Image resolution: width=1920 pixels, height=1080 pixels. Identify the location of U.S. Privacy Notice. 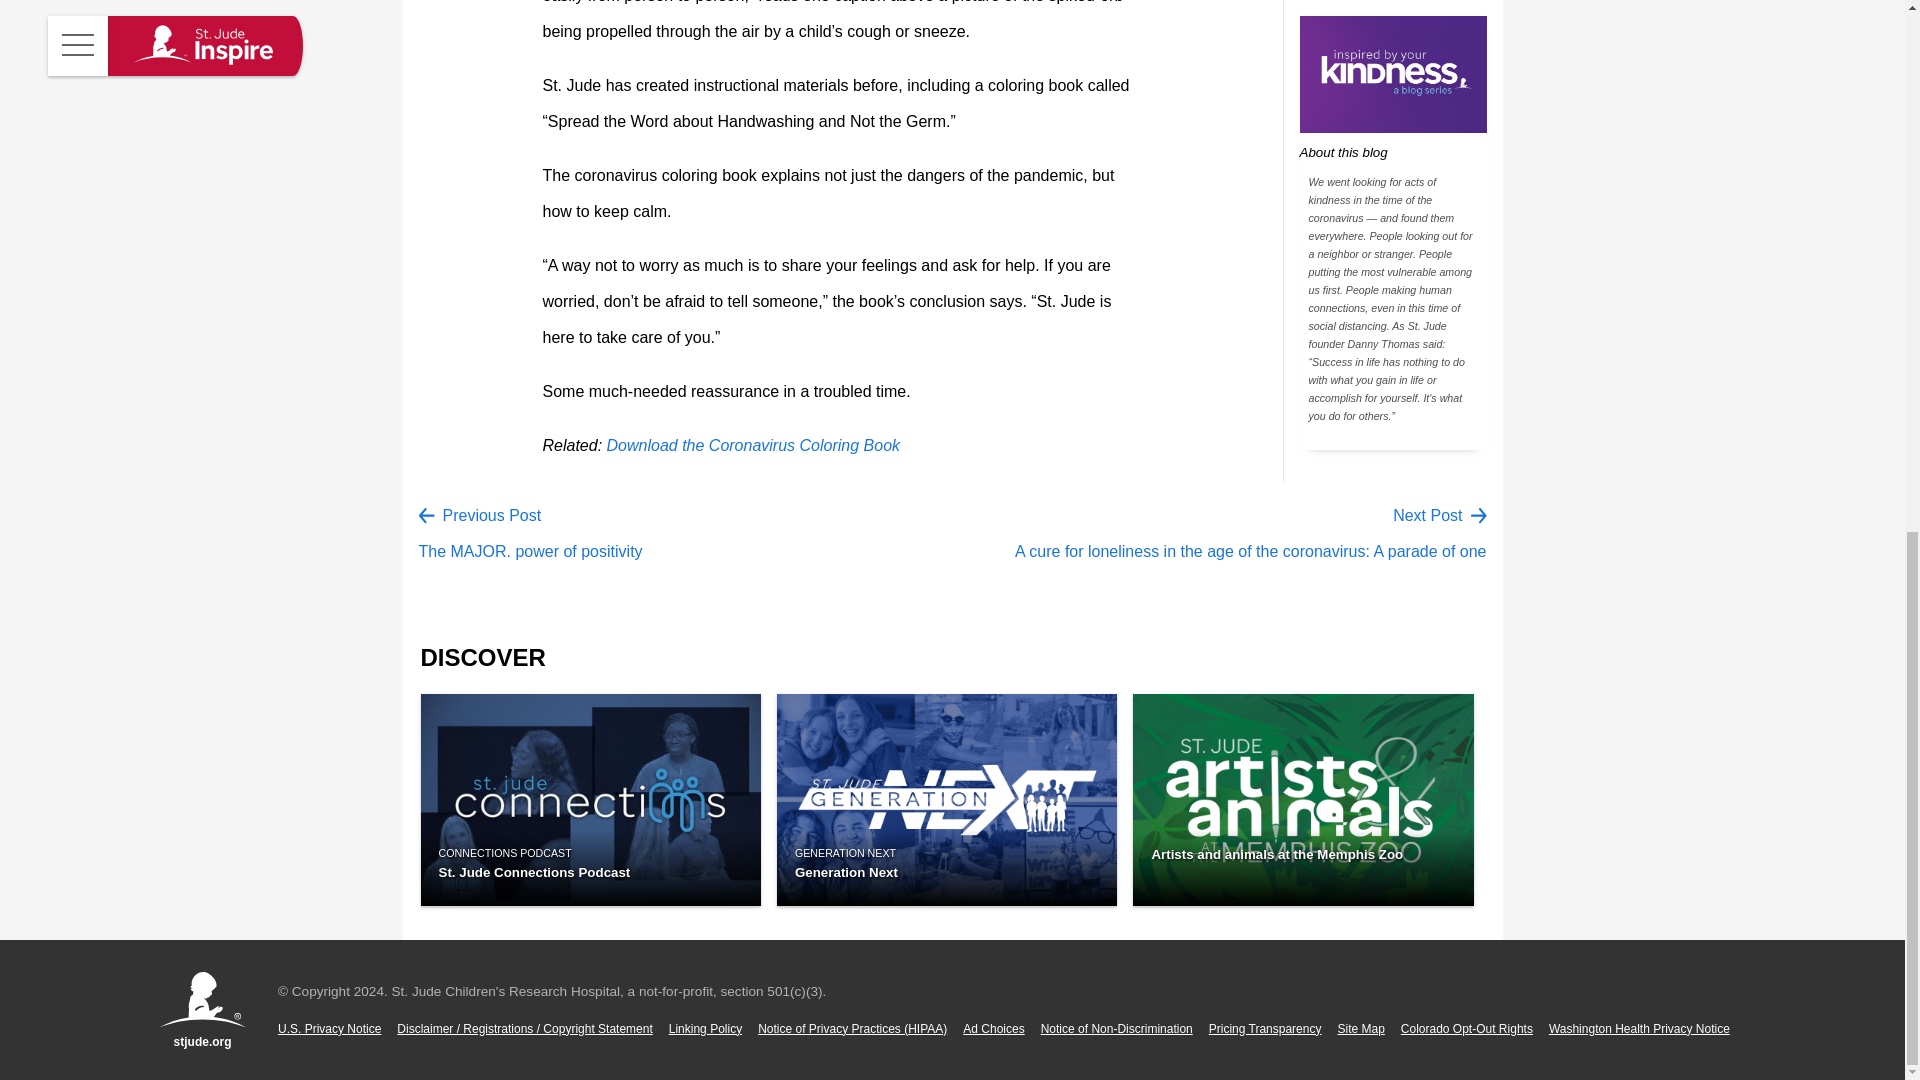
(329, 1028).